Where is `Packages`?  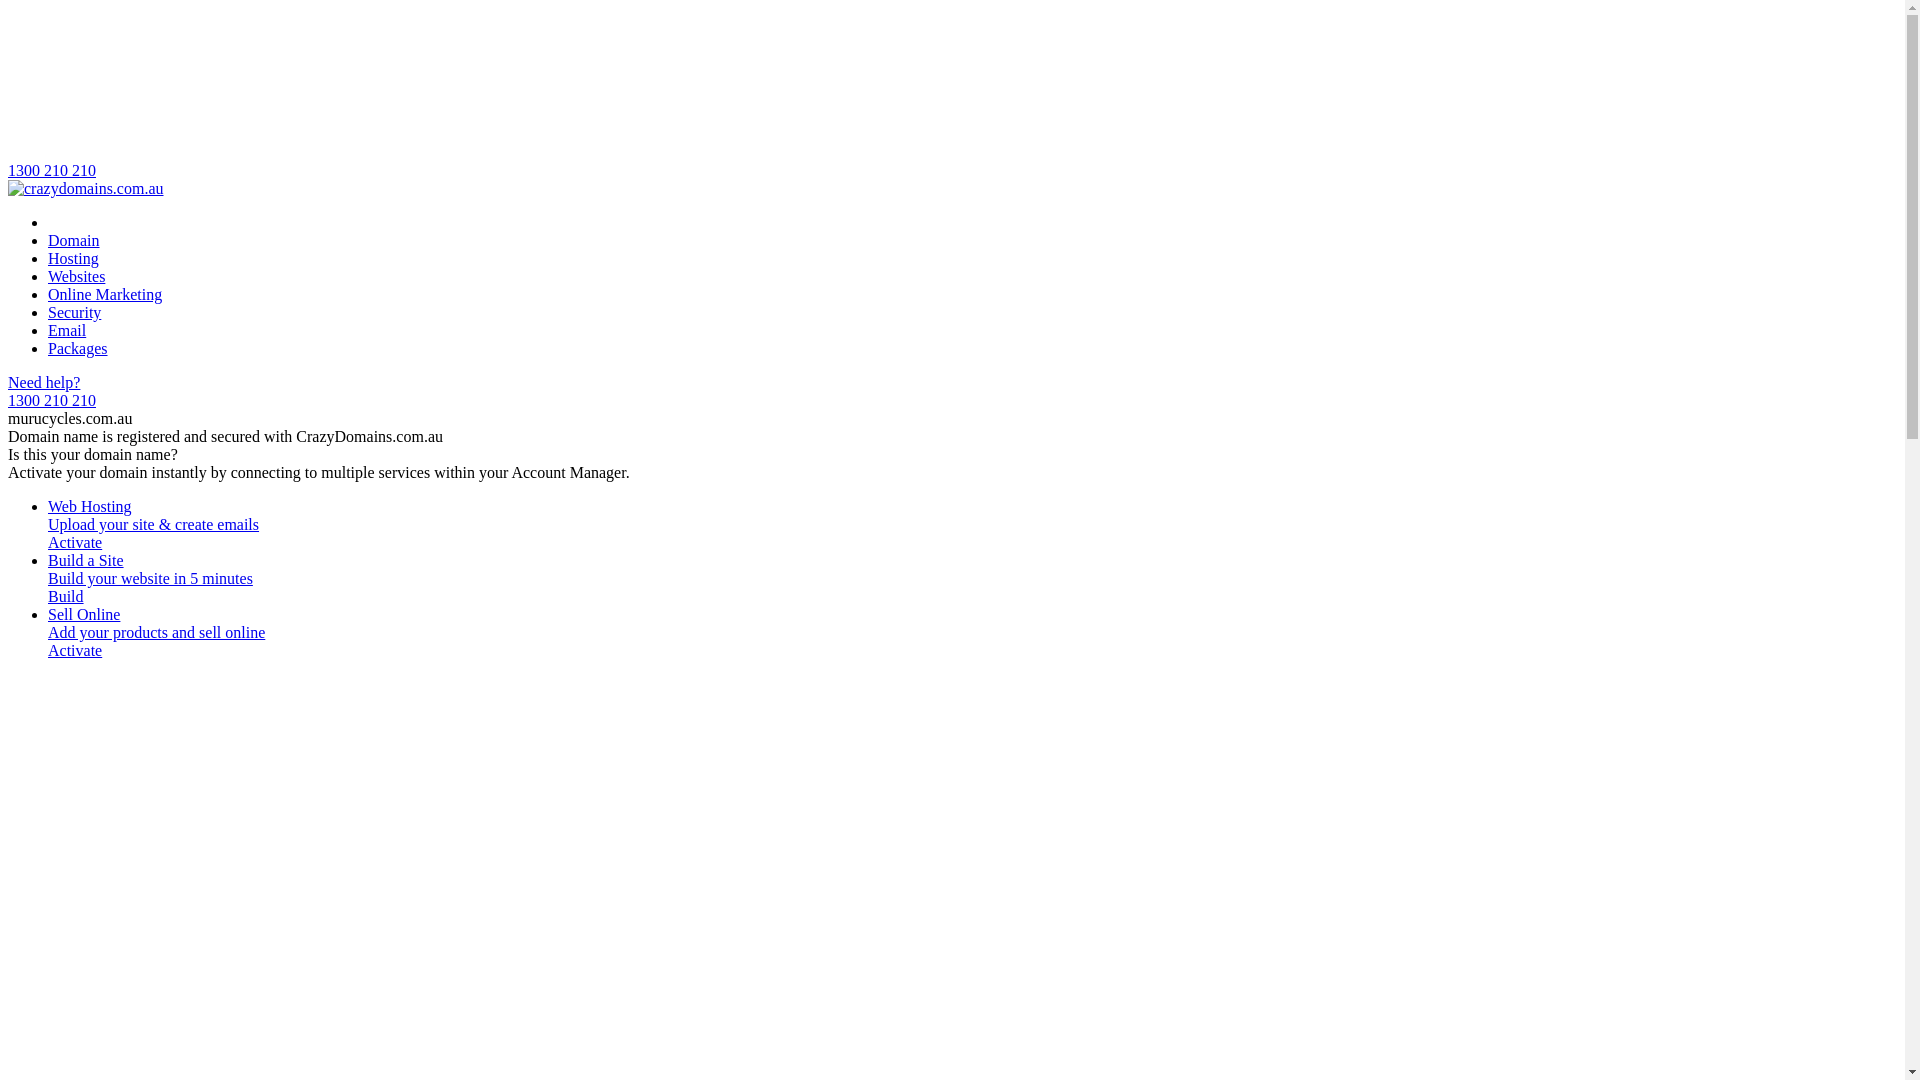
Packages is located at coordinates (78, 348).